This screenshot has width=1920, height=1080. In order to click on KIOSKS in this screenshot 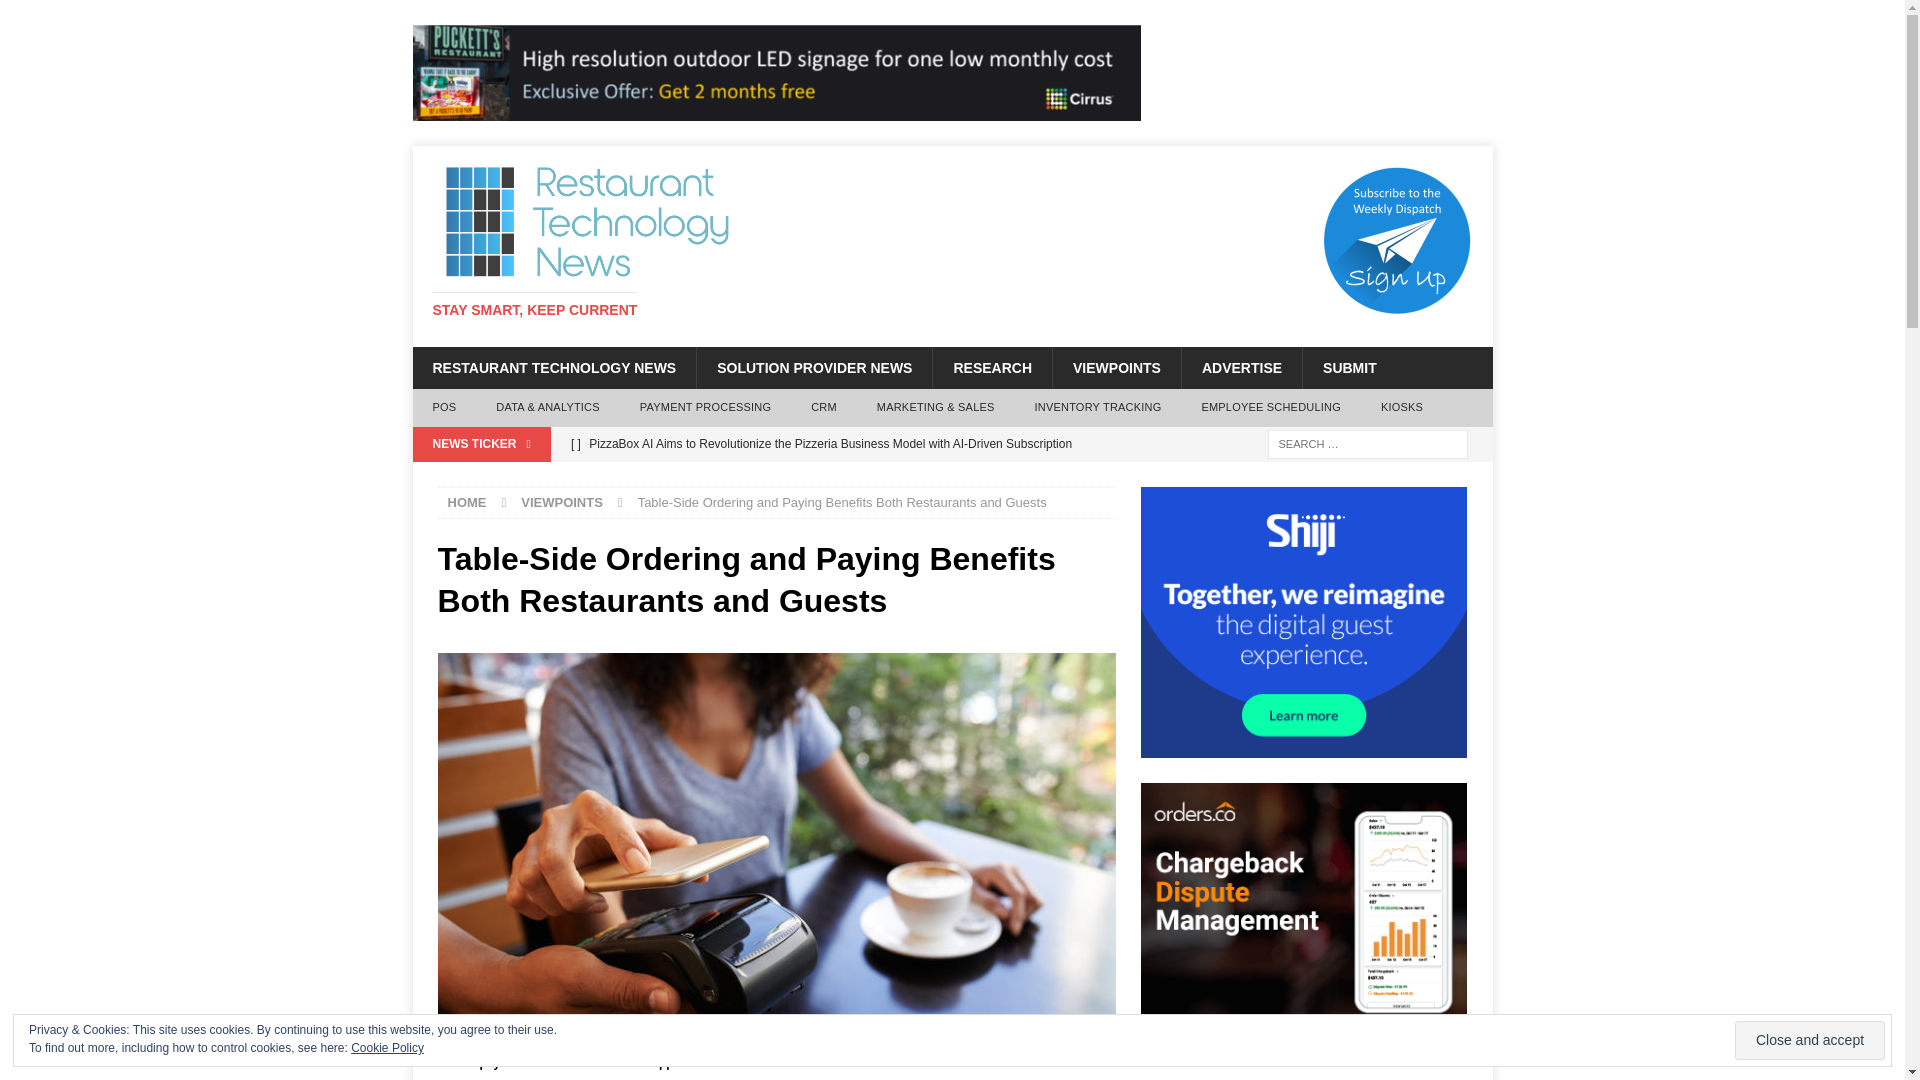, I will do `click(1402, 407)`.